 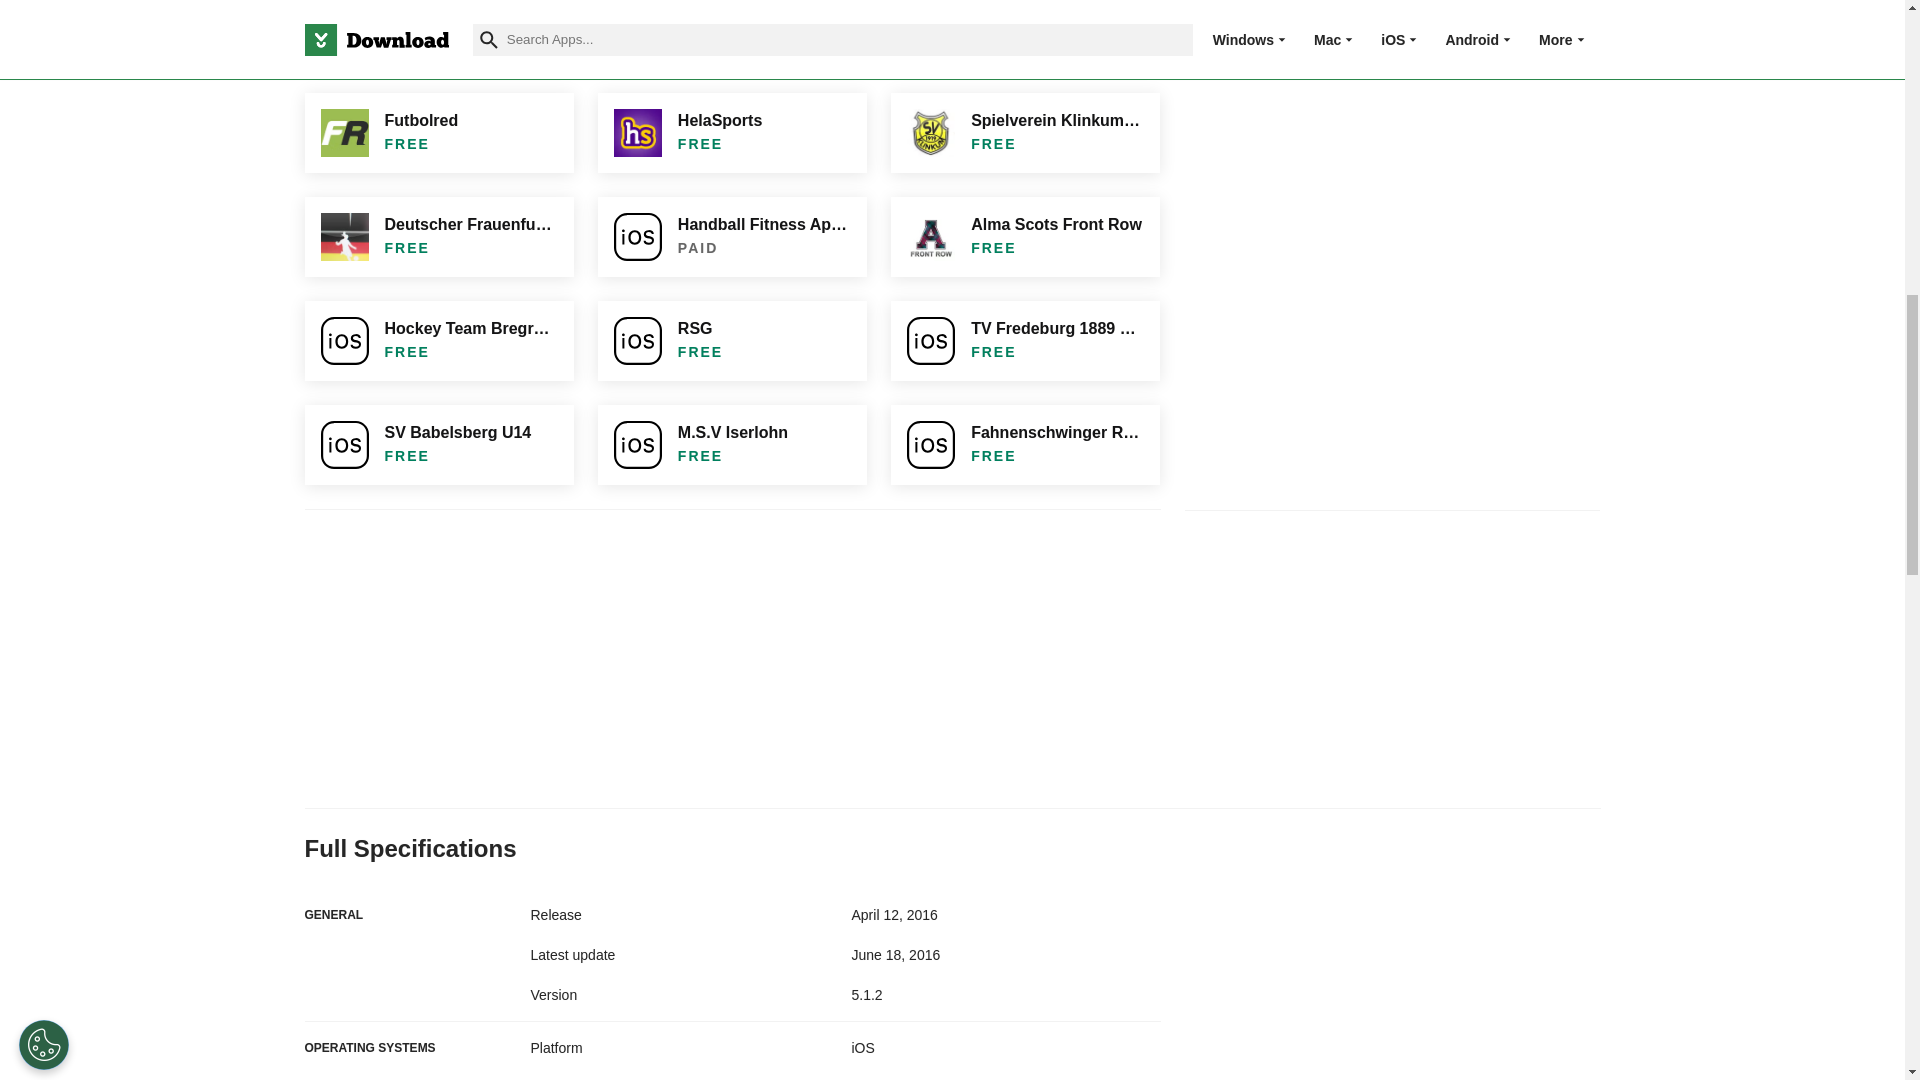 What do you see at coordinates (438, 444) in the screenshot?
I see `SV Babelsberg U14` at bounding box center [438, 444].